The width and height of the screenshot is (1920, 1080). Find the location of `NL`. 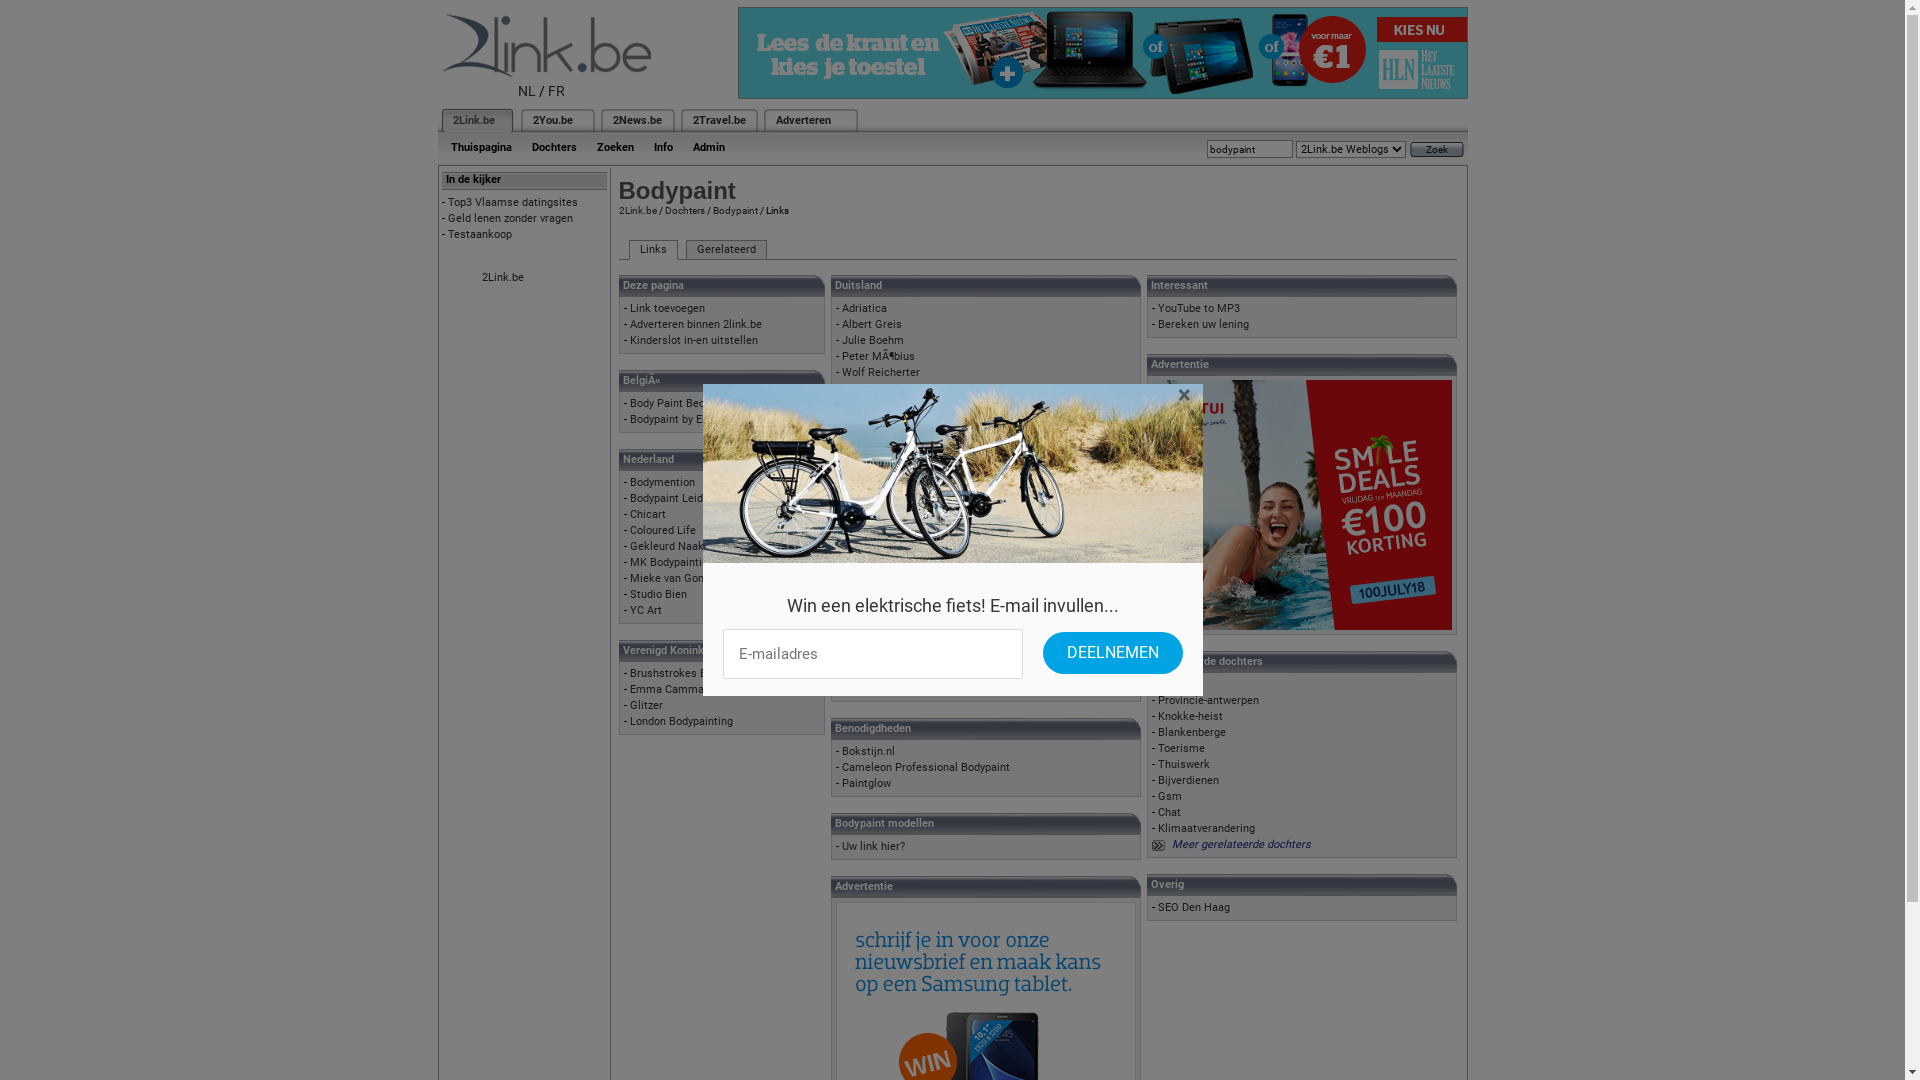

NL is located at coordinates (527, 91).